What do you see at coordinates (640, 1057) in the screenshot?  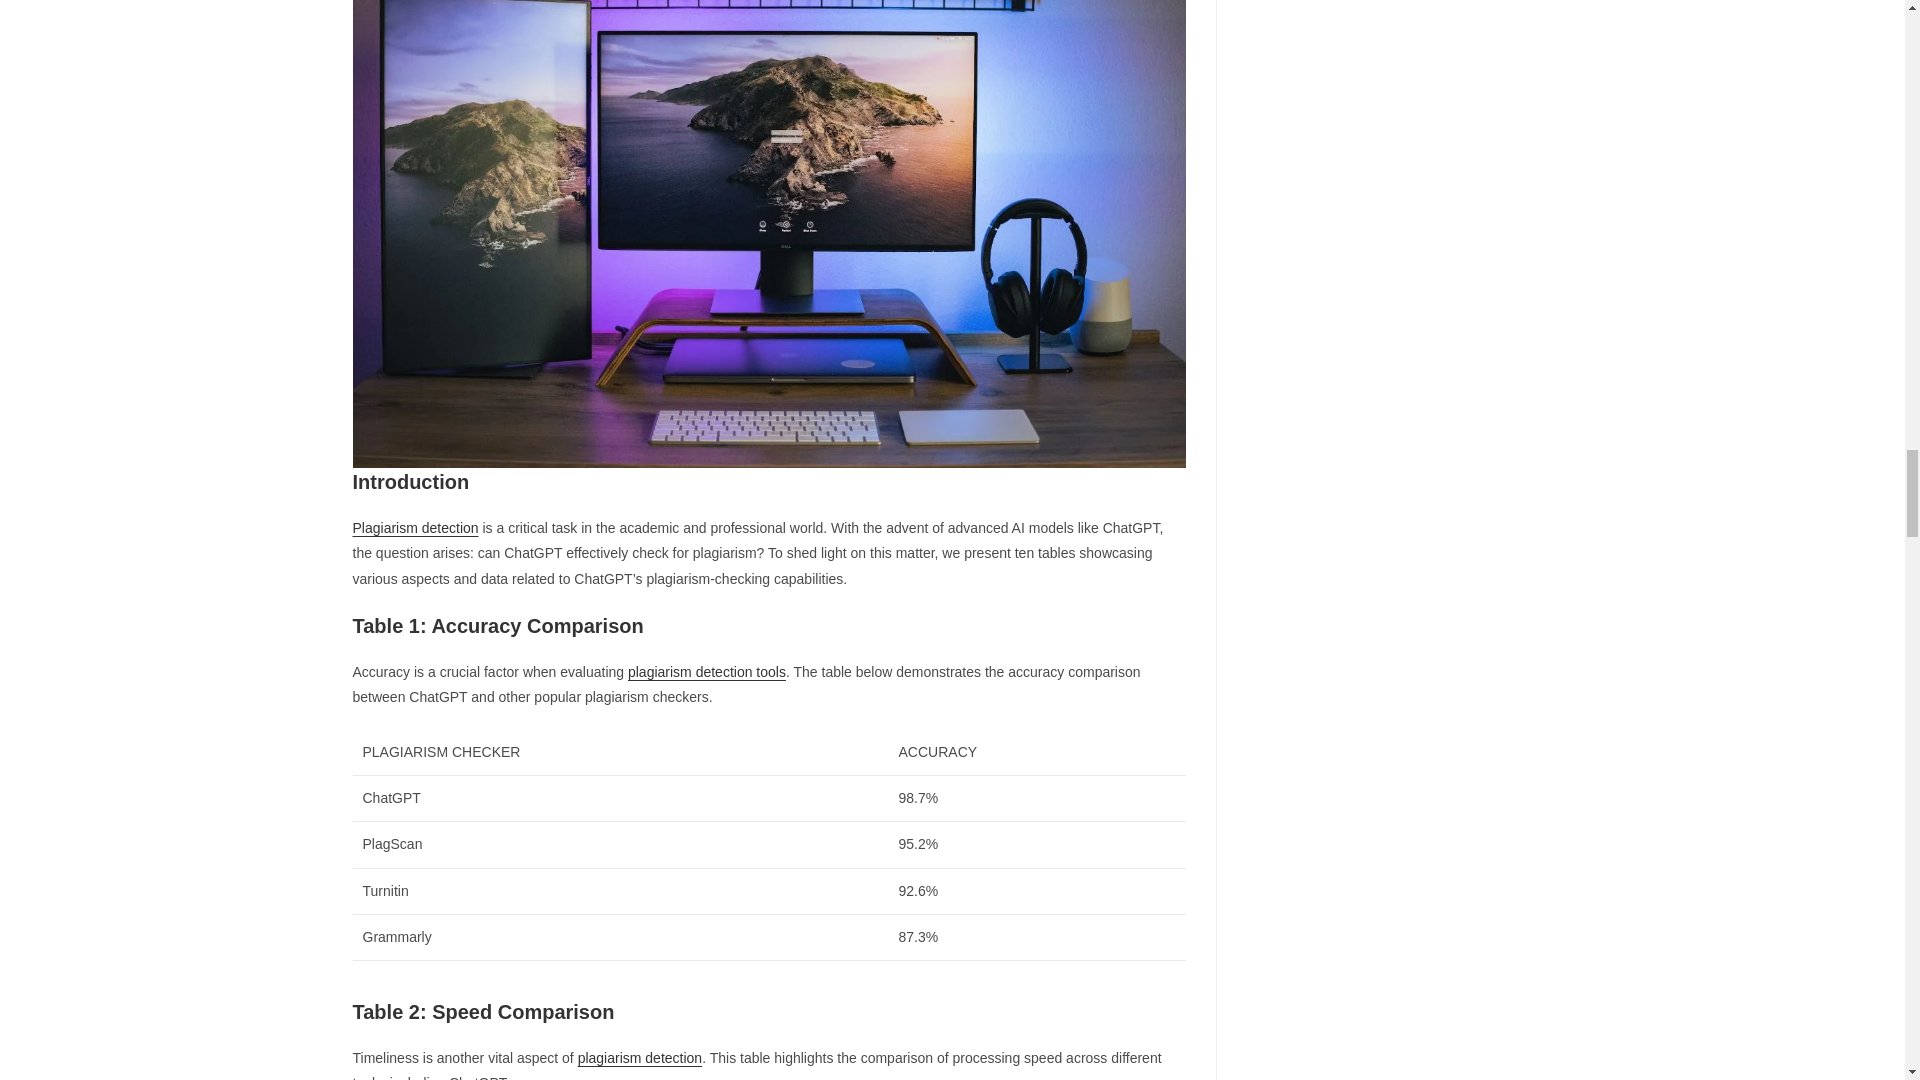 I see `plagiarism detection` at bounding box center [640, 1057].